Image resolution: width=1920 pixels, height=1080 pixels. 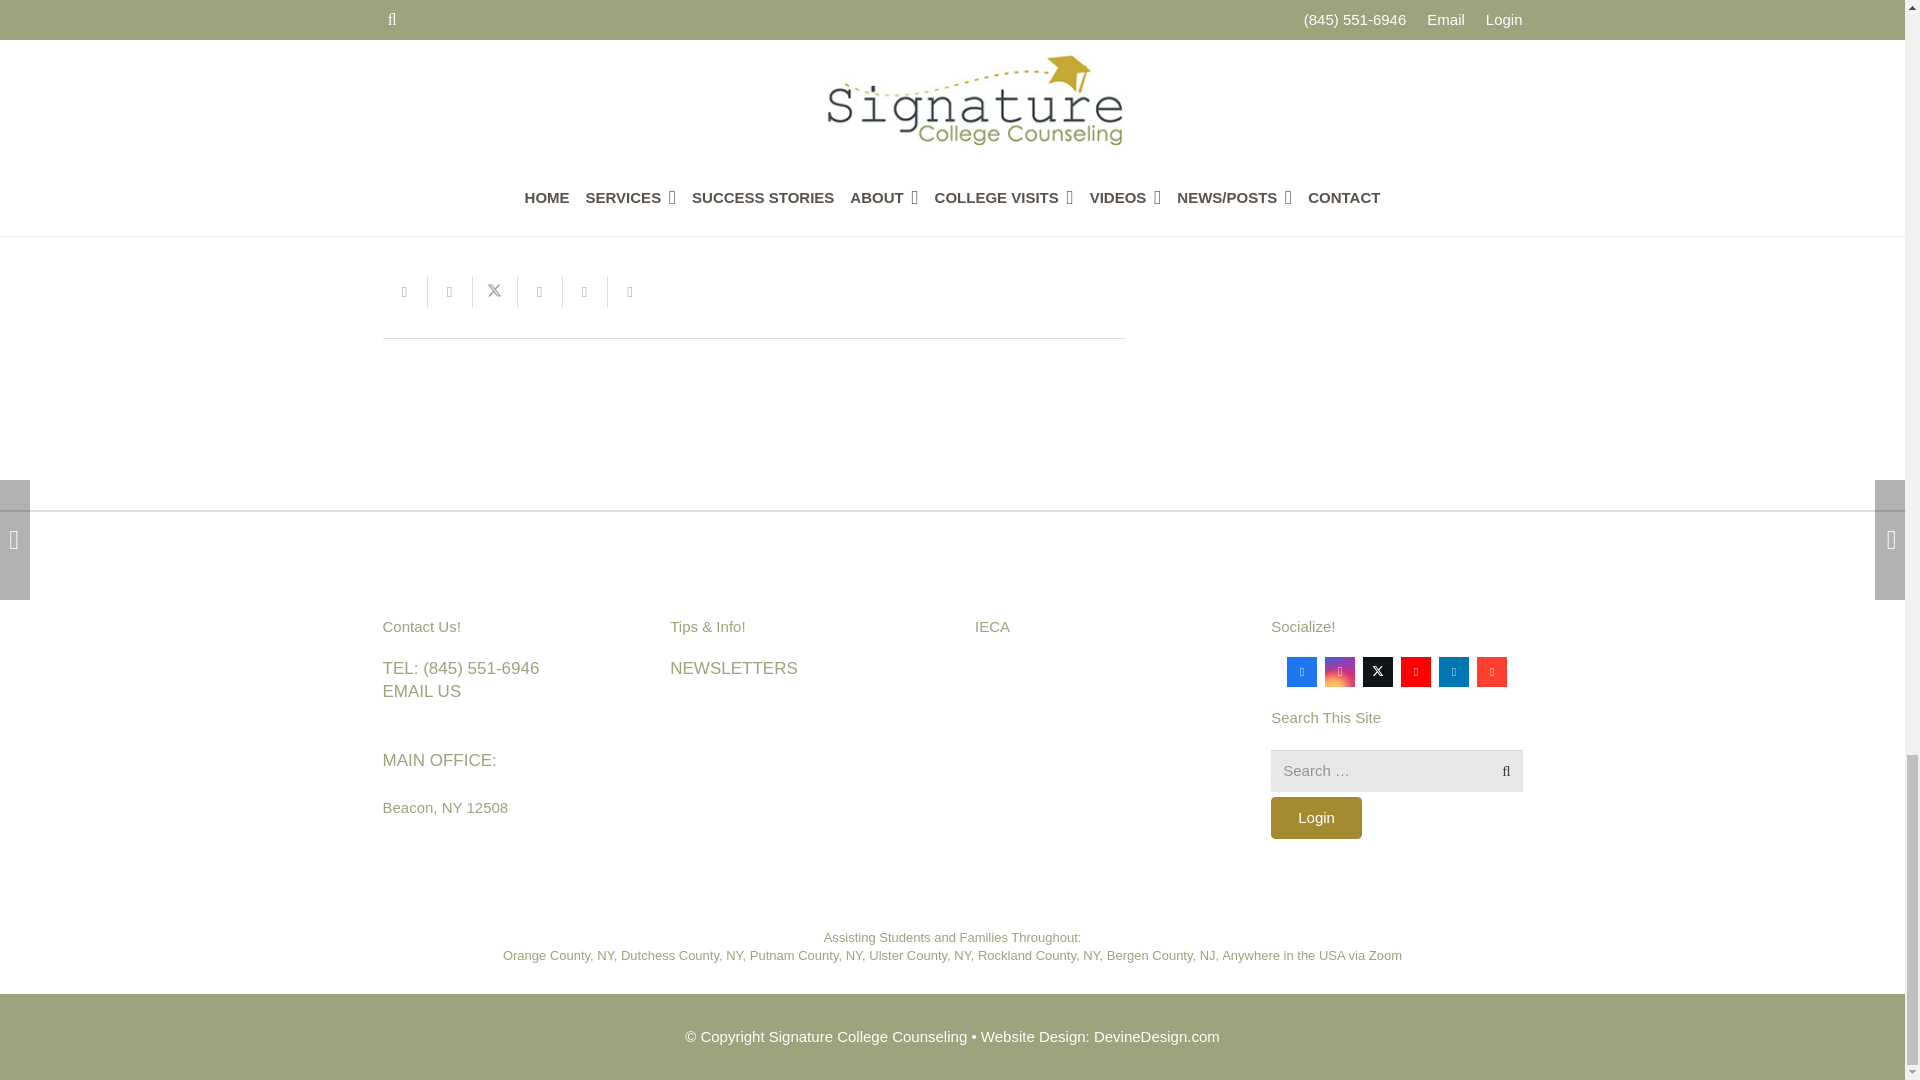 I want to click on Pin this, so click(x=584, y=291).